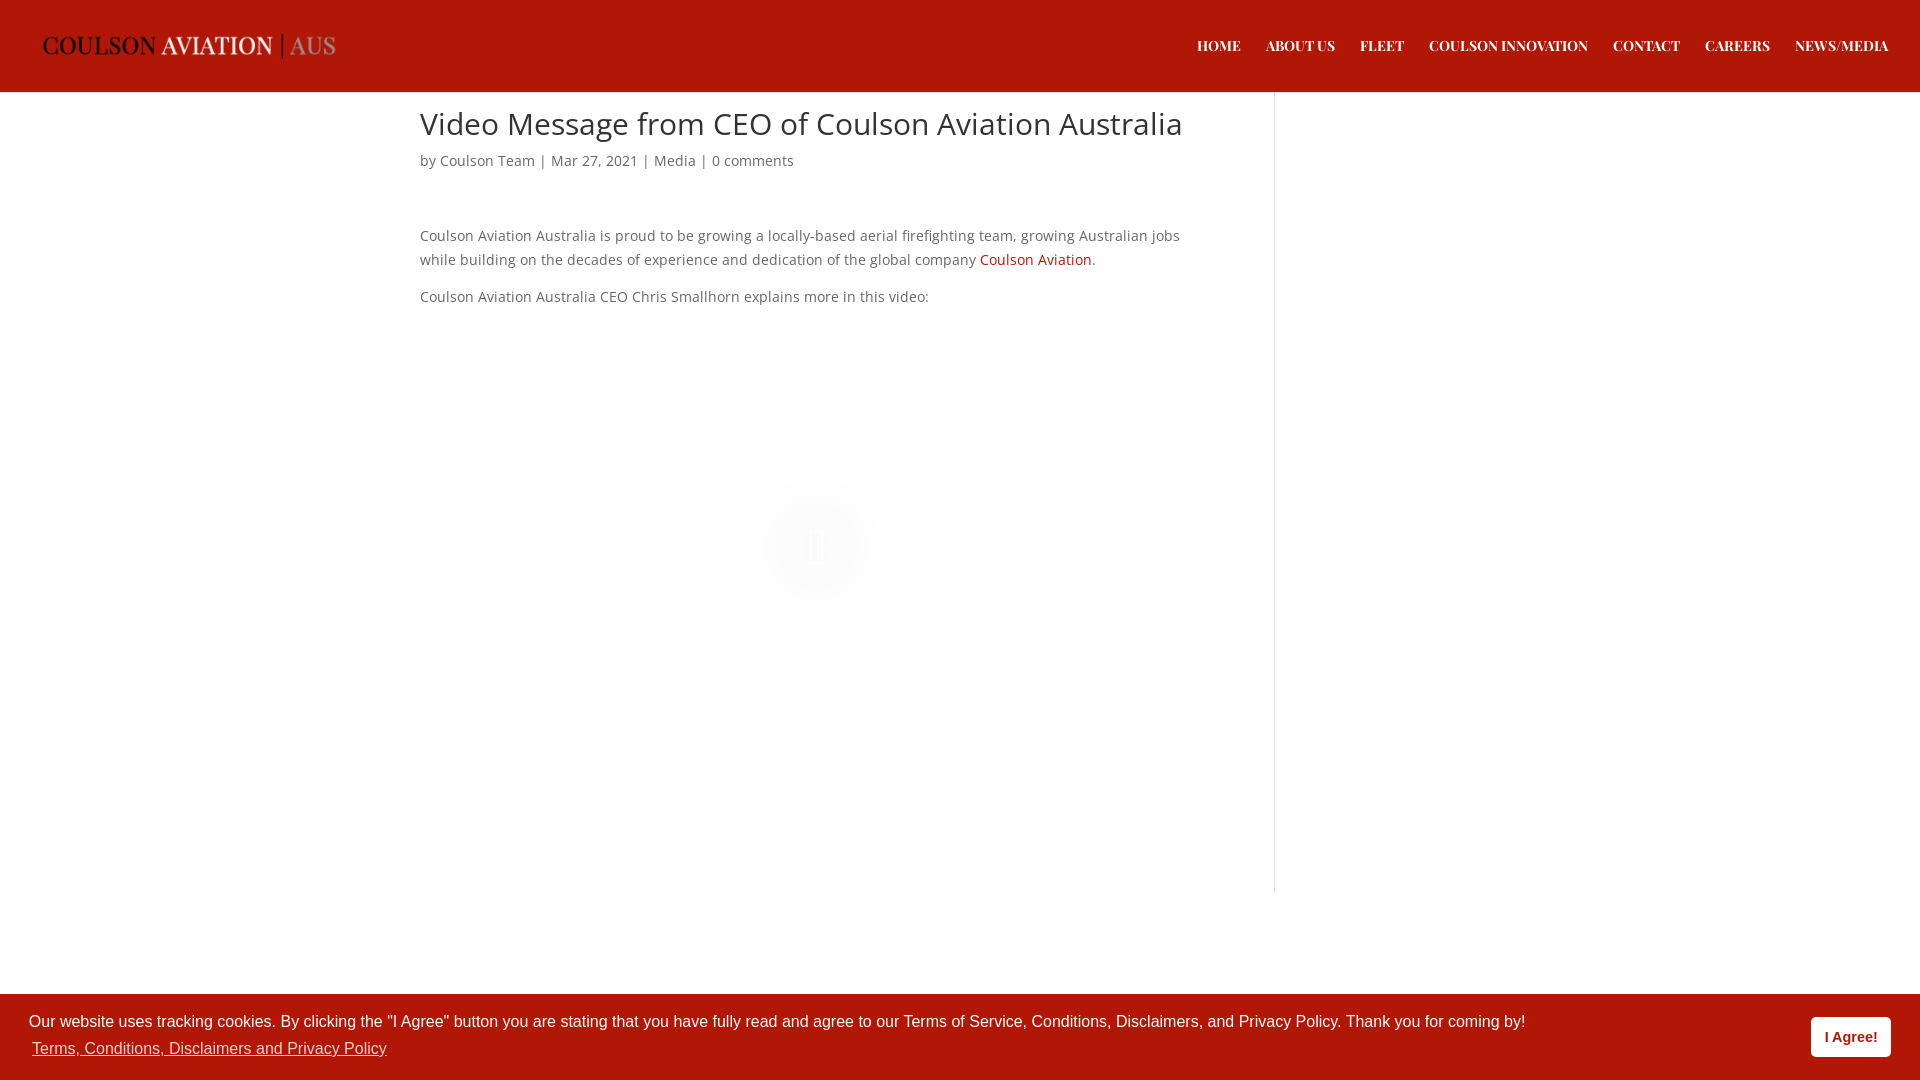 The height and width of the screenshot is (1080, 1920). I want to click on HOME, so click(1219, 65).